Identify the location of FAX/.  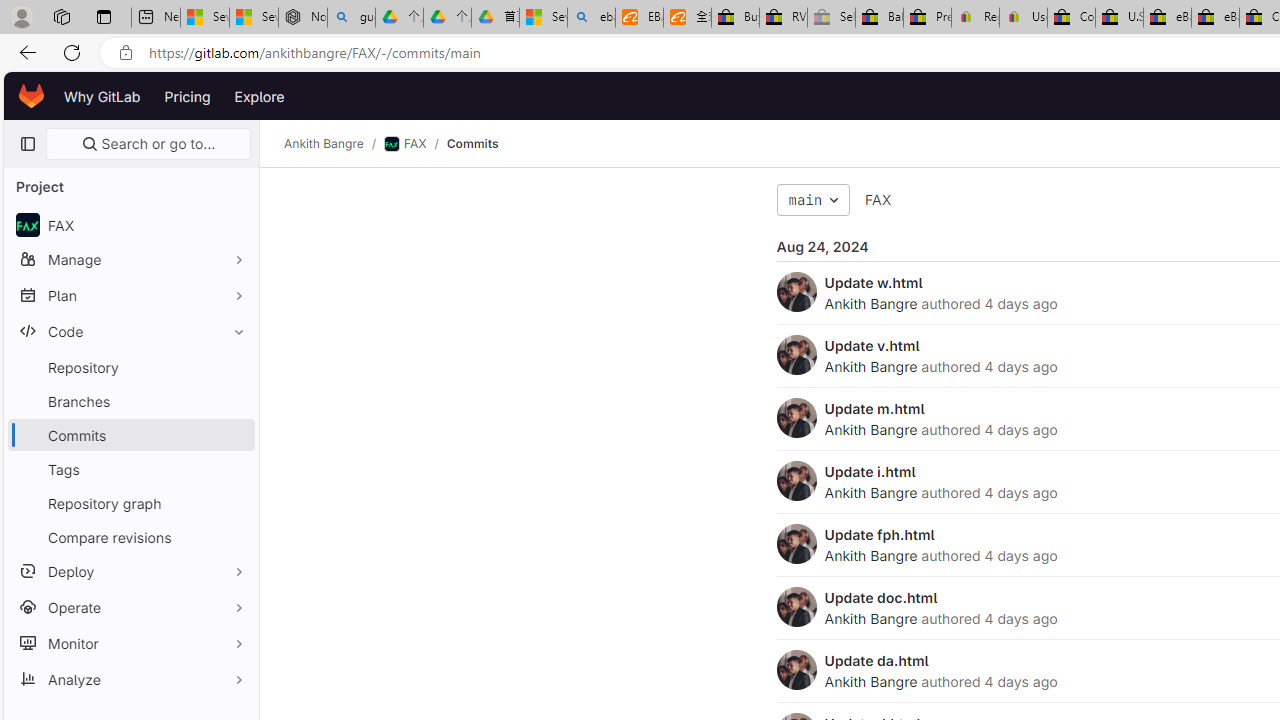
(414, 144).